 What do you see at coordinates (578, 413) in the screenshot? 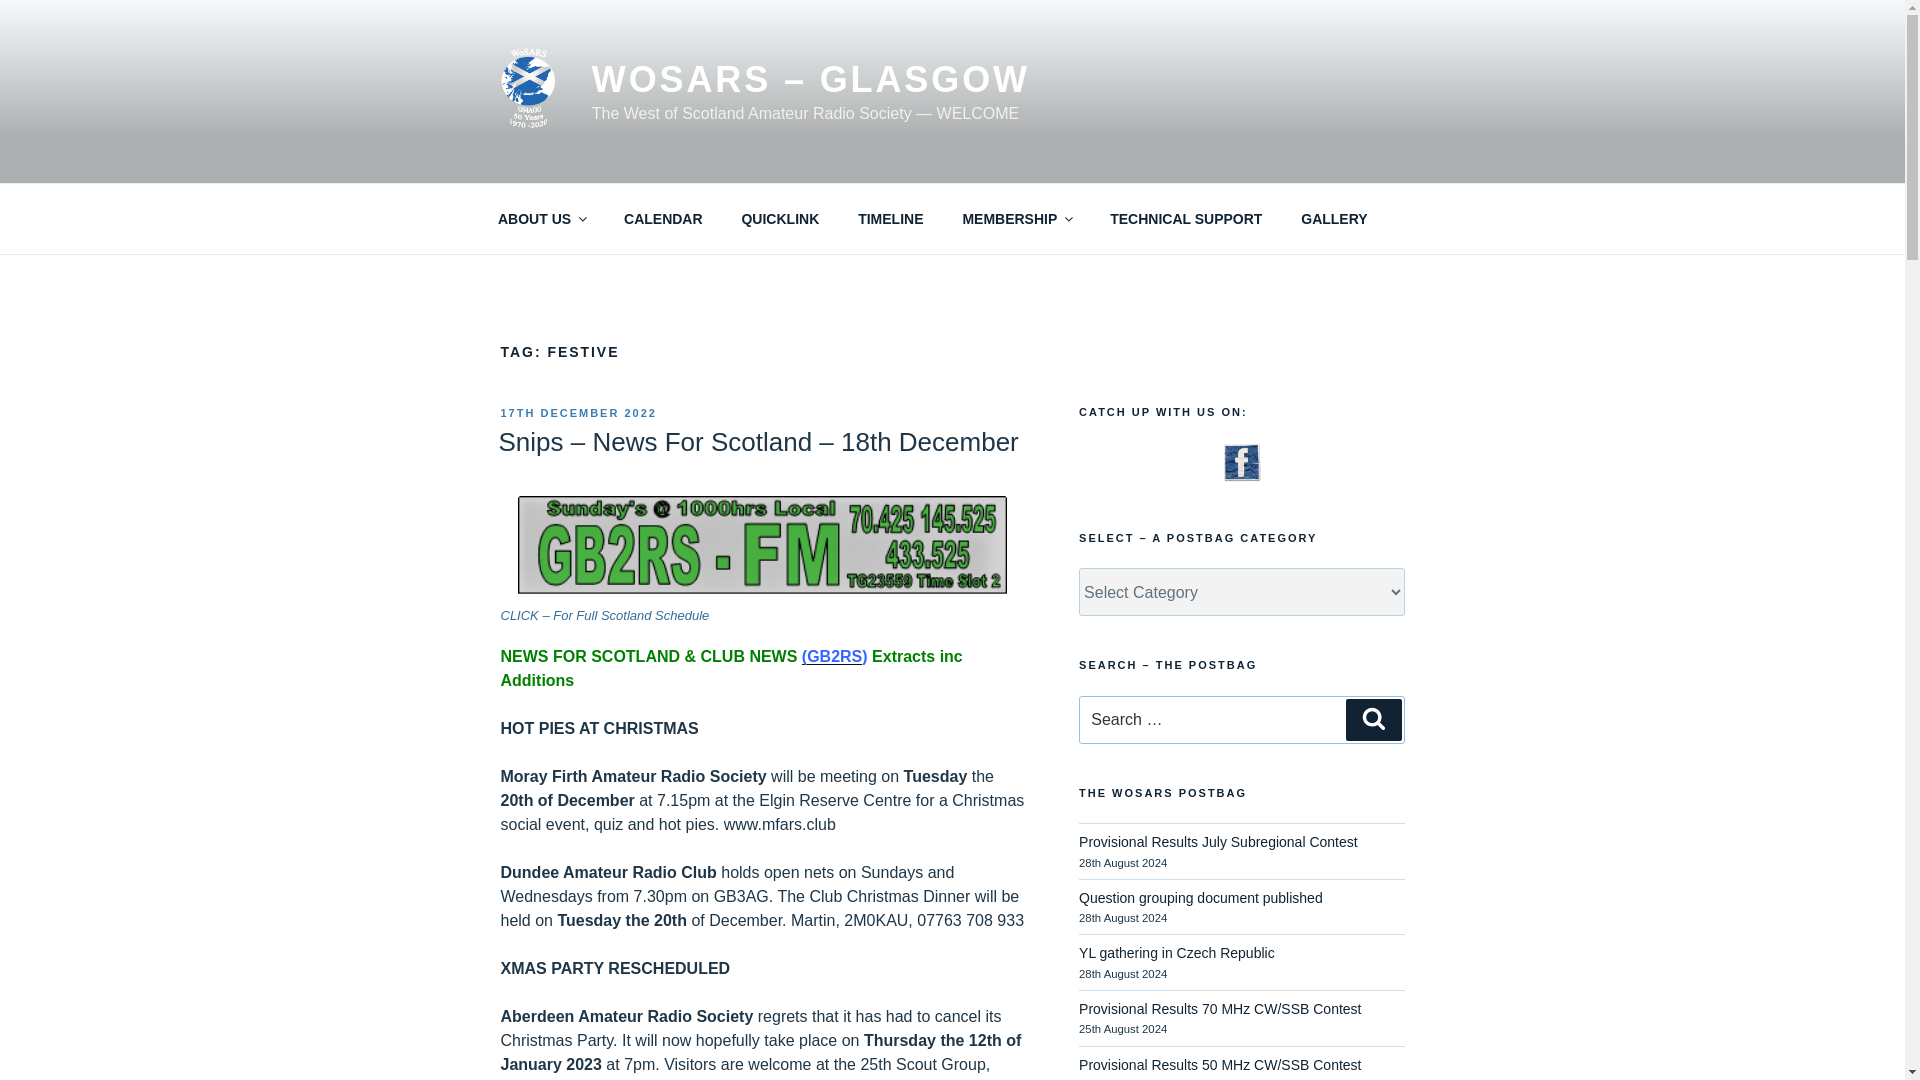
I see `17TH DECEMBER 2022` at bounding box center [578, 413].